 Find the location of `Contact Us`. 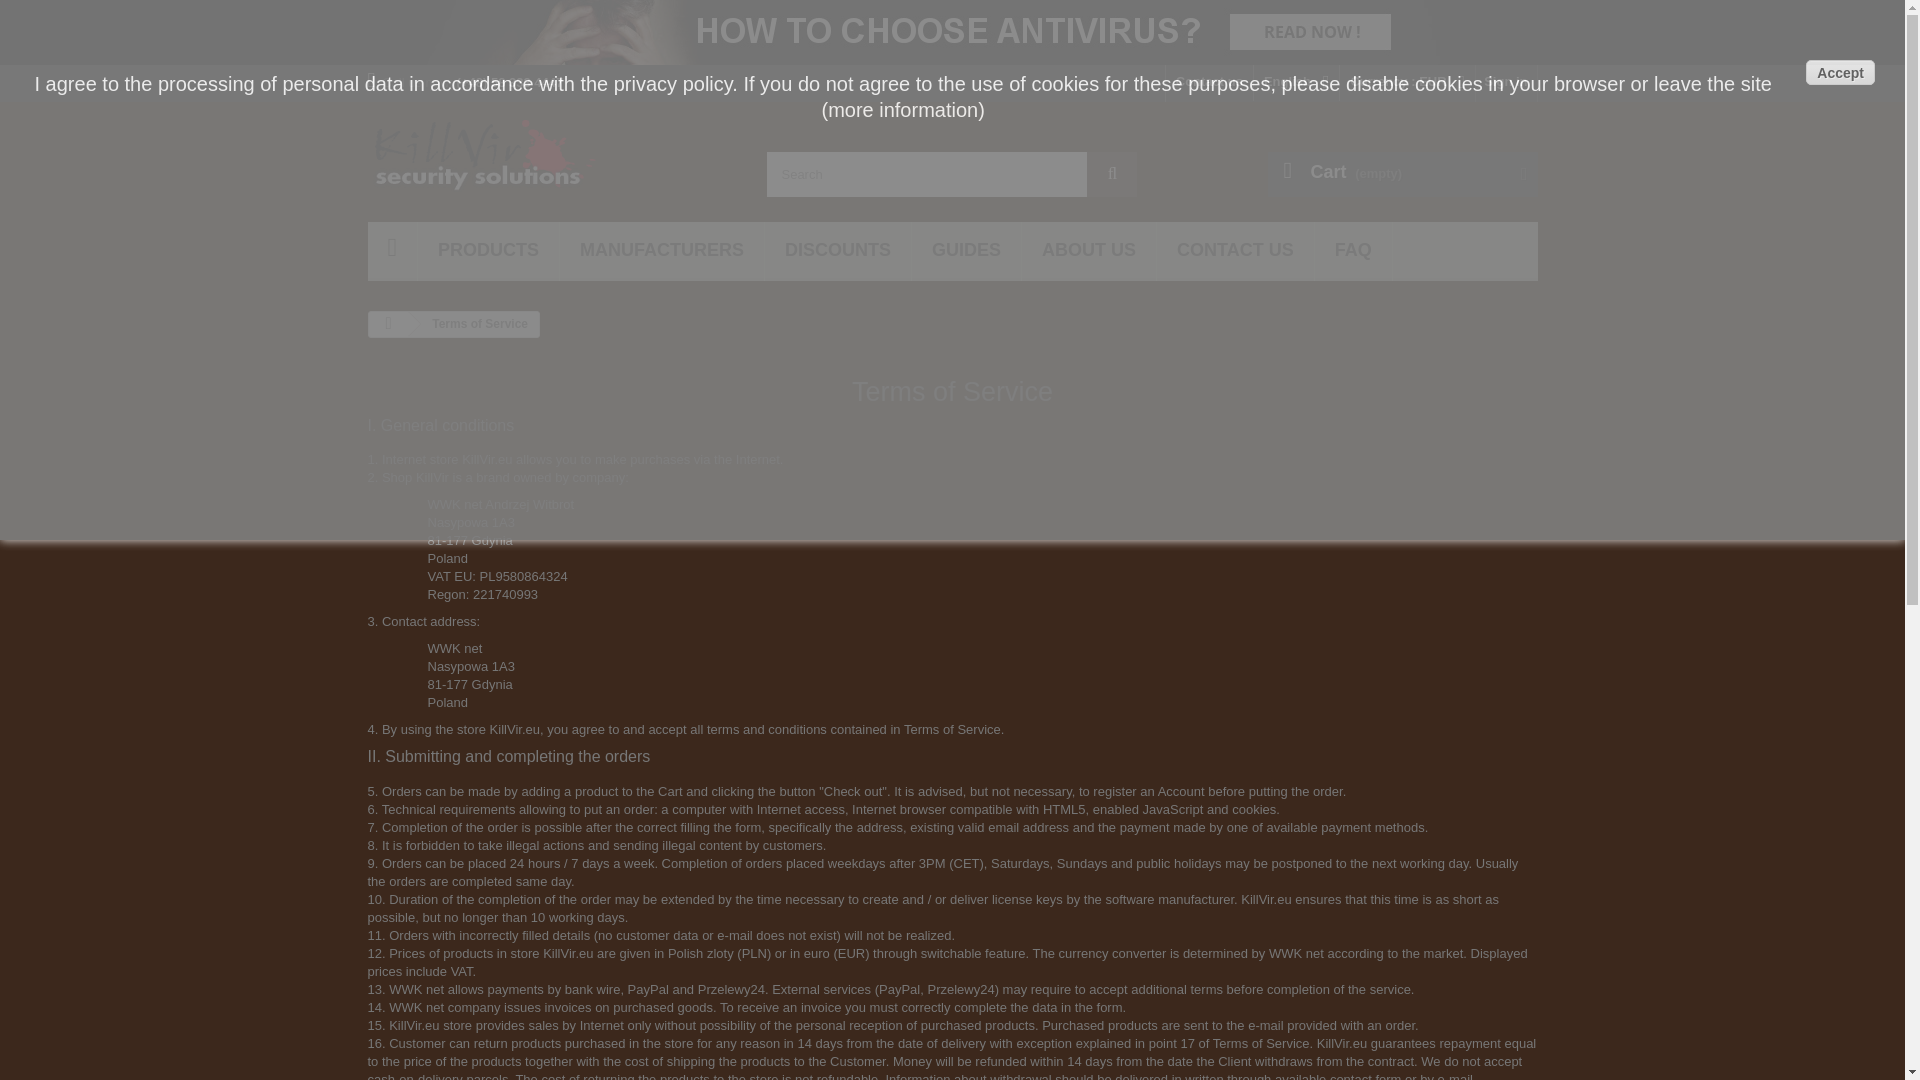

Contact Us is located at coordinates (1209, 82).